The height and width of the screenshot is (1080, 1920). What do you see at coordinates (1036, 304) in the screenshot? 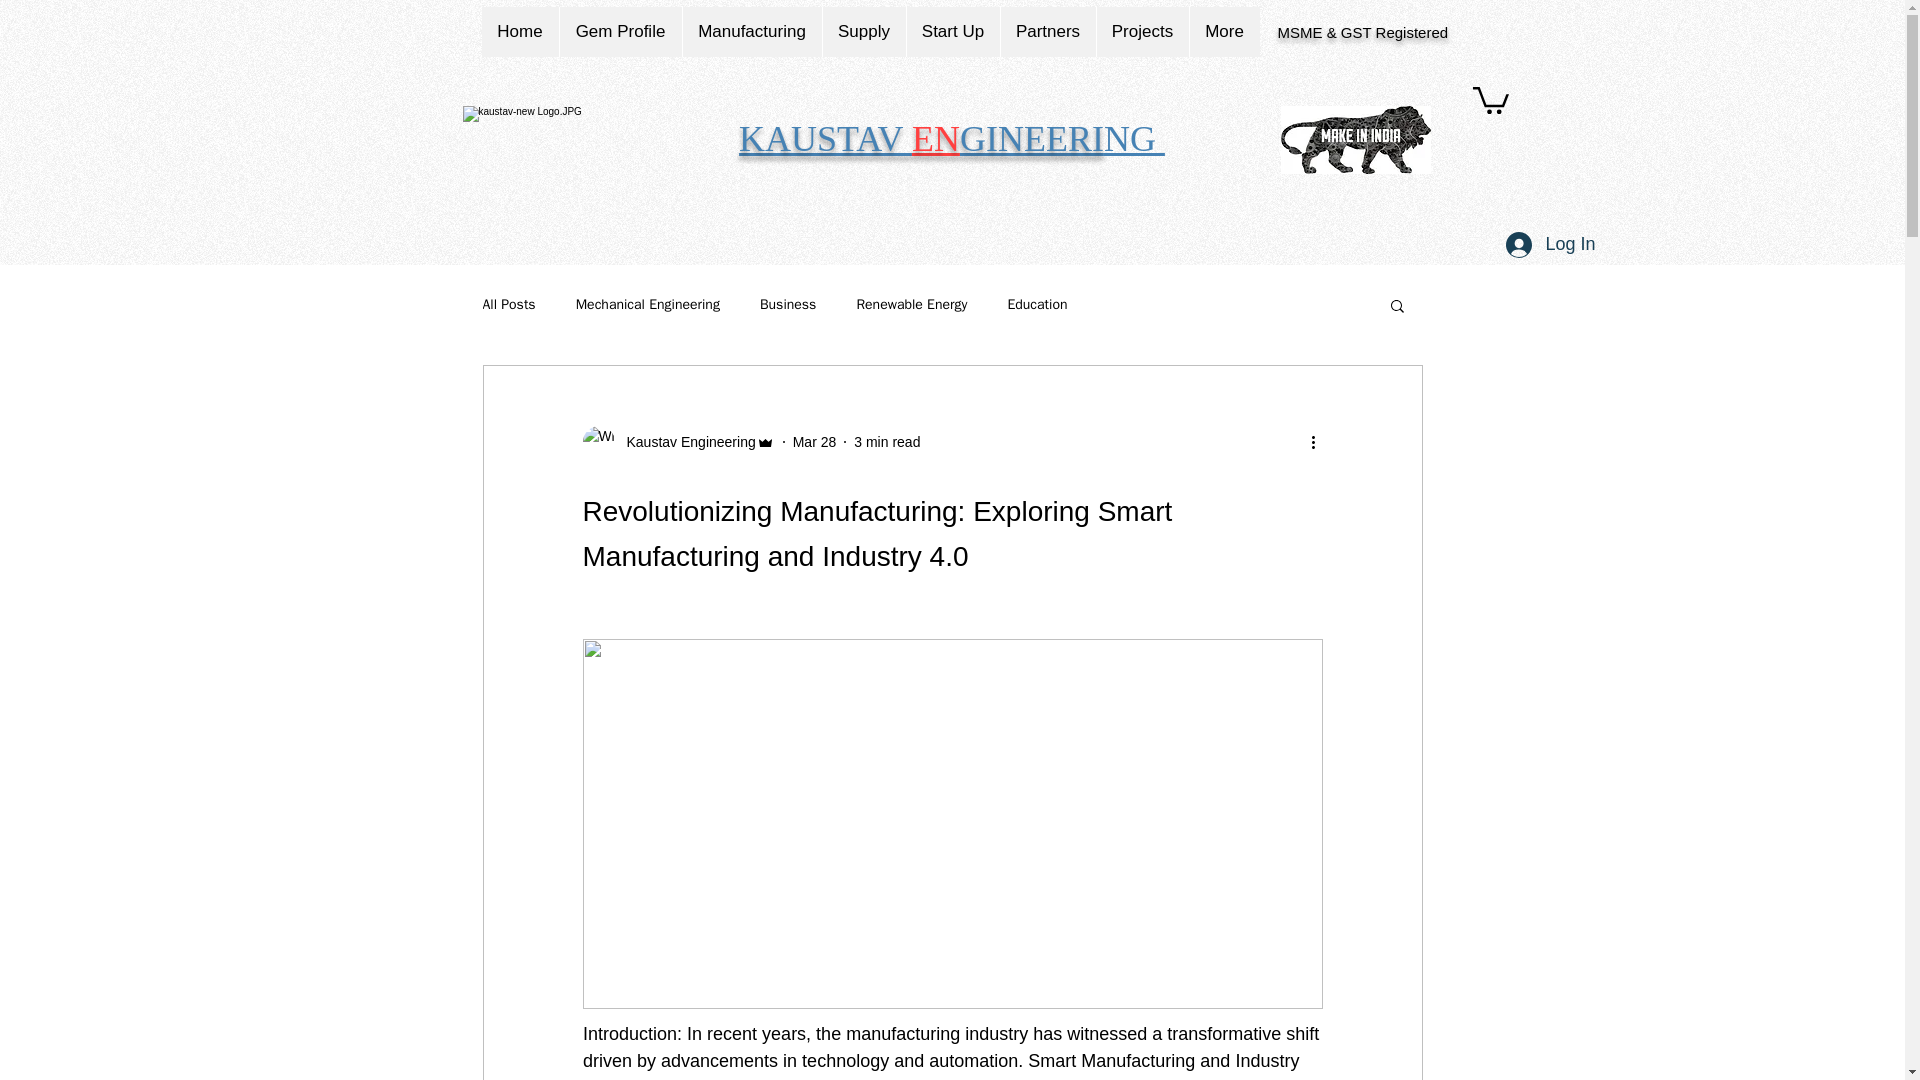
I see `Education` at bounding box center [1036, 304].